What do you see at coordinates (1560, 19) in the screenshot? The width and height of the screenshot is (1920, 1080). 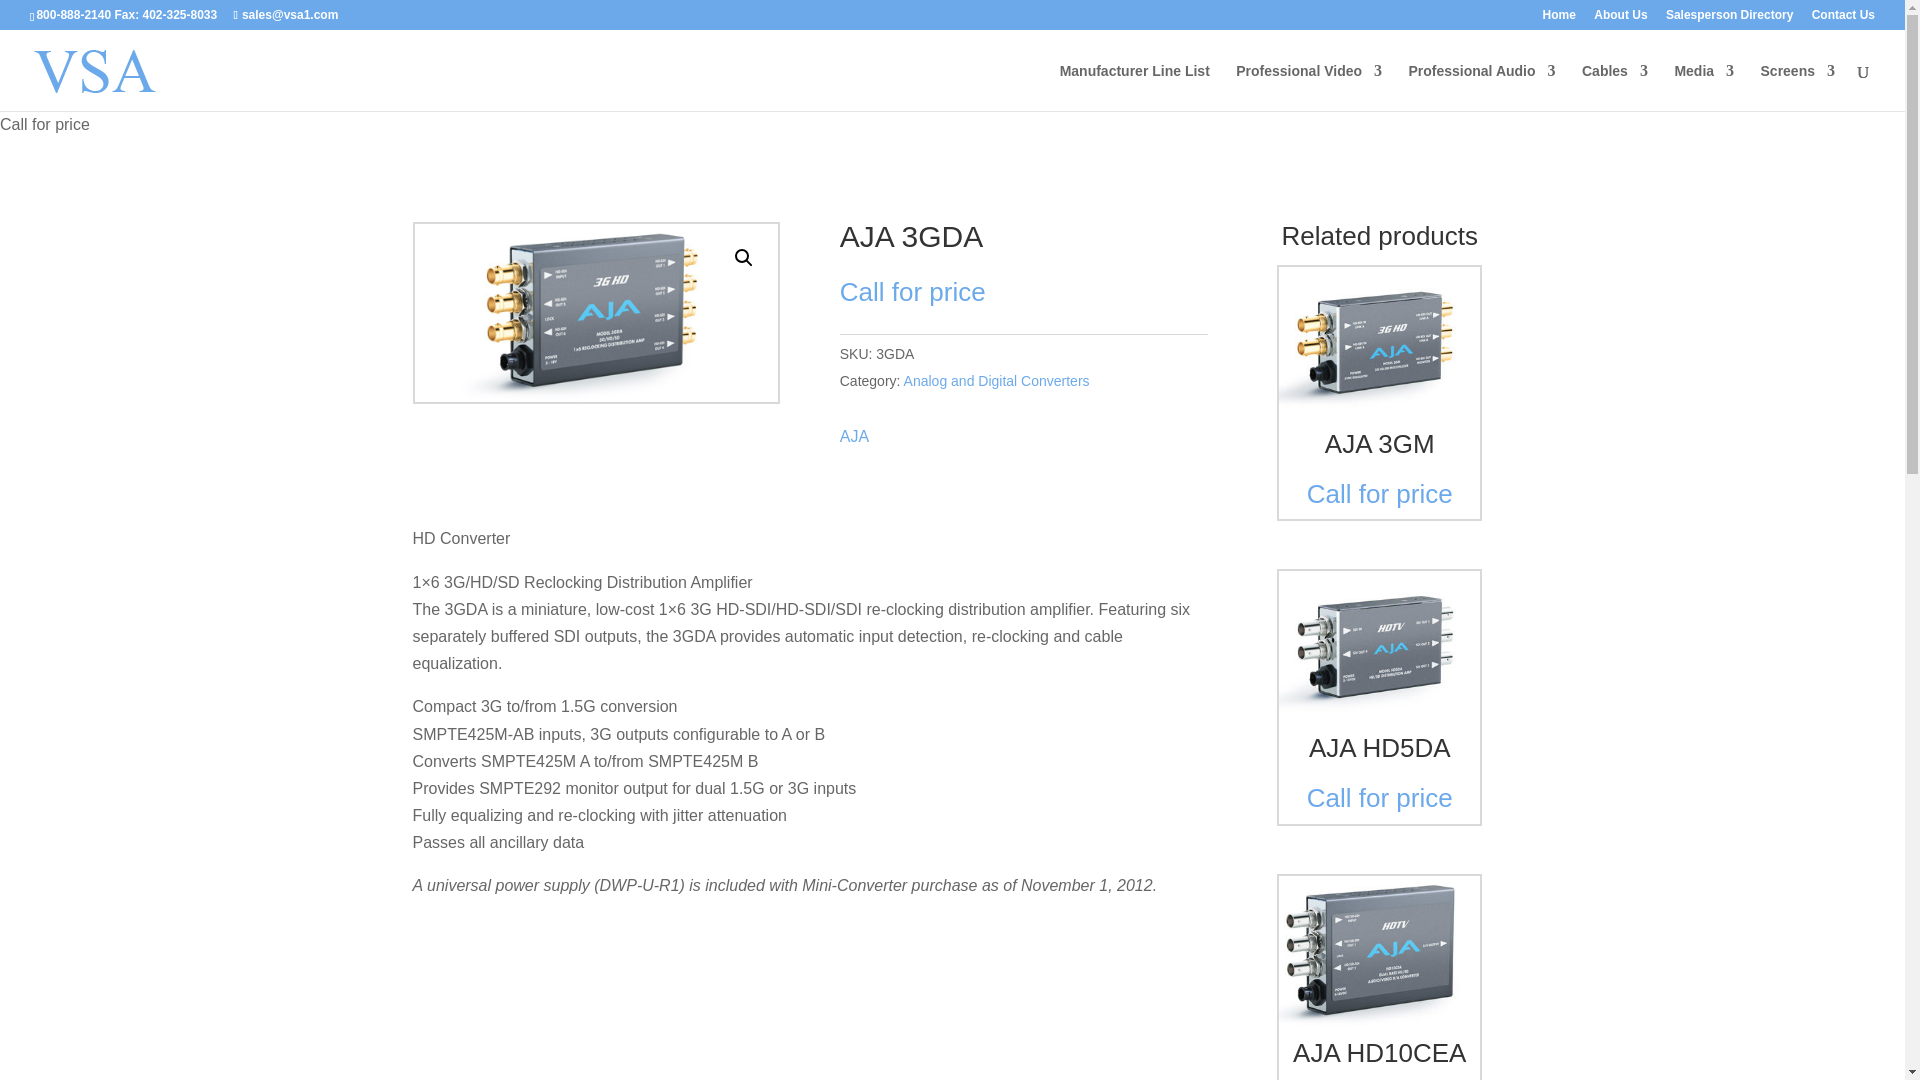 I see `Home` at bounding box center [1560, 19].